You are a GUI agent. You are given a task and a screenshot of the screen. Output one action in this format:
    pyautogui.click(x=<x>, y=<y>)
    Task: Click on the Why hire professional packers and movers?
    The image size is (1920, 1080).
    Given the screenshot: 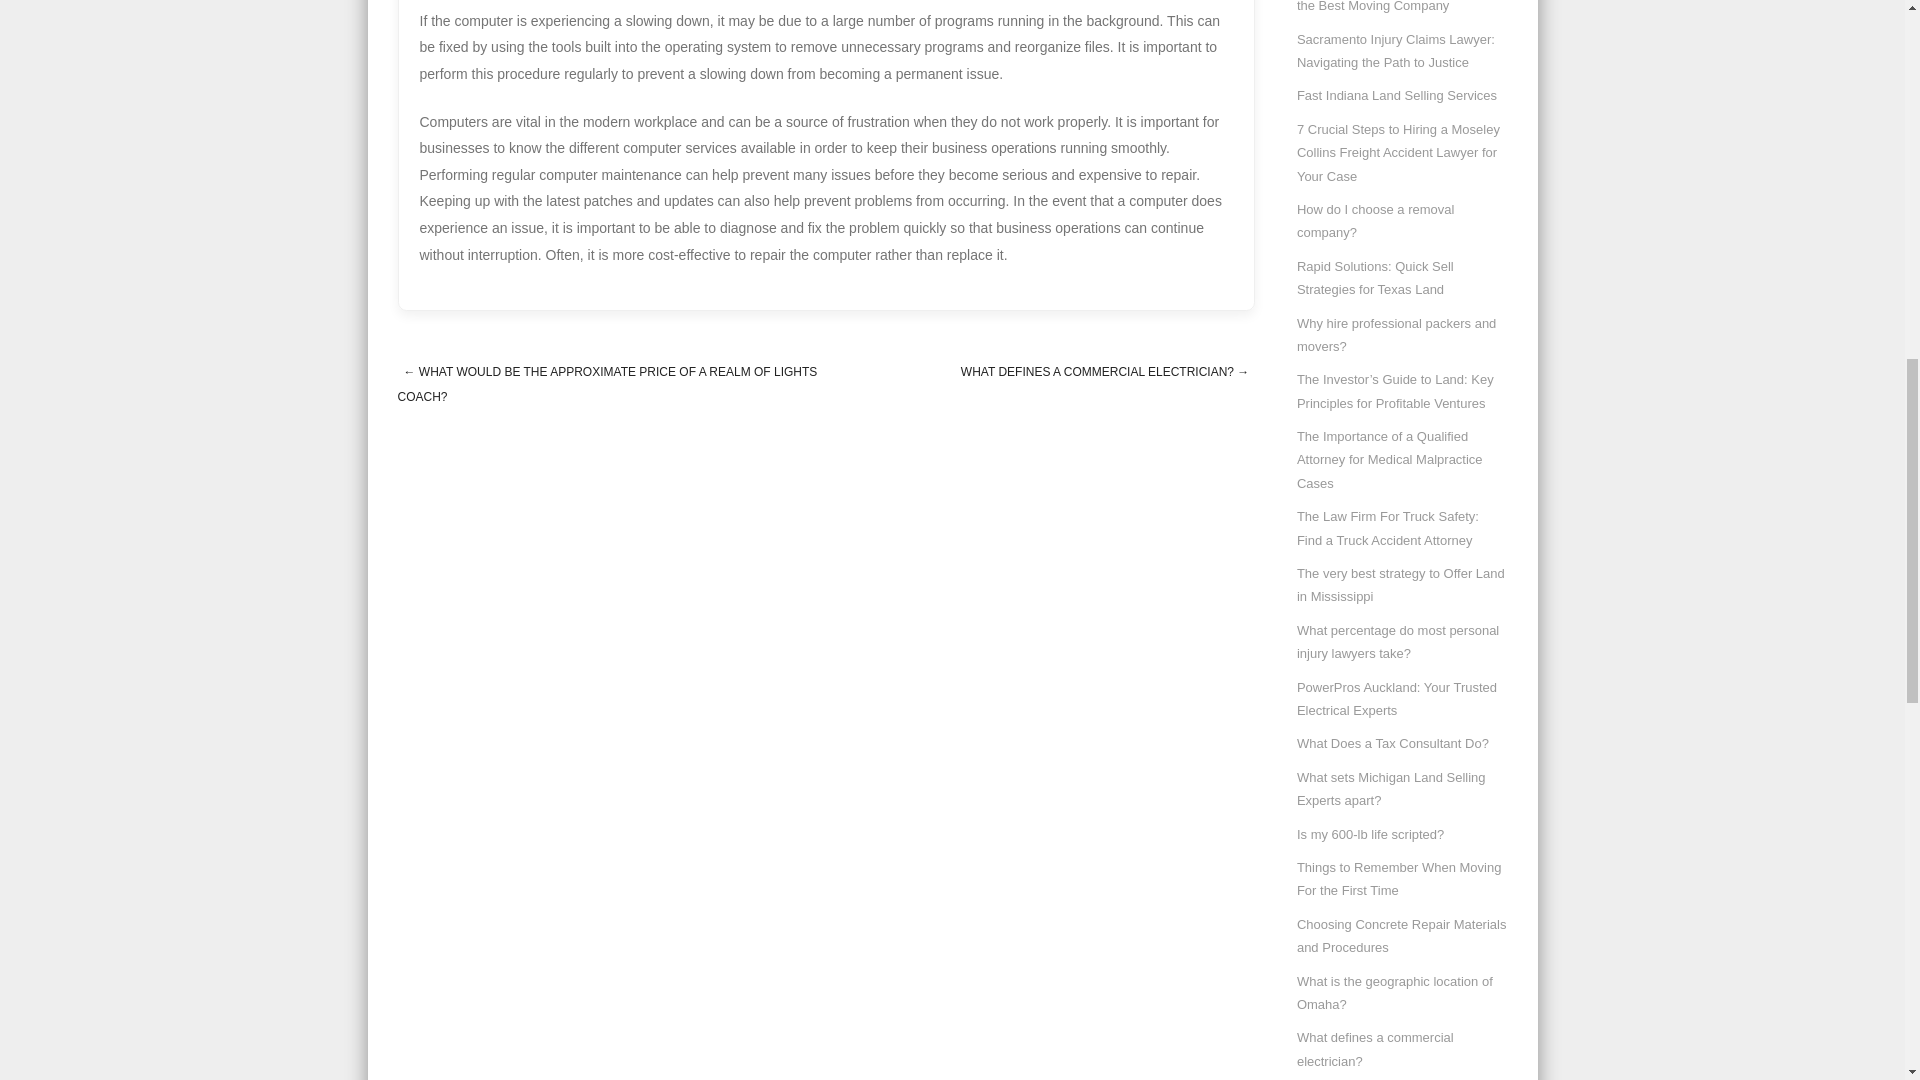 What is the action you would take?
    pyautogui.click(x=1396, y=335)
    